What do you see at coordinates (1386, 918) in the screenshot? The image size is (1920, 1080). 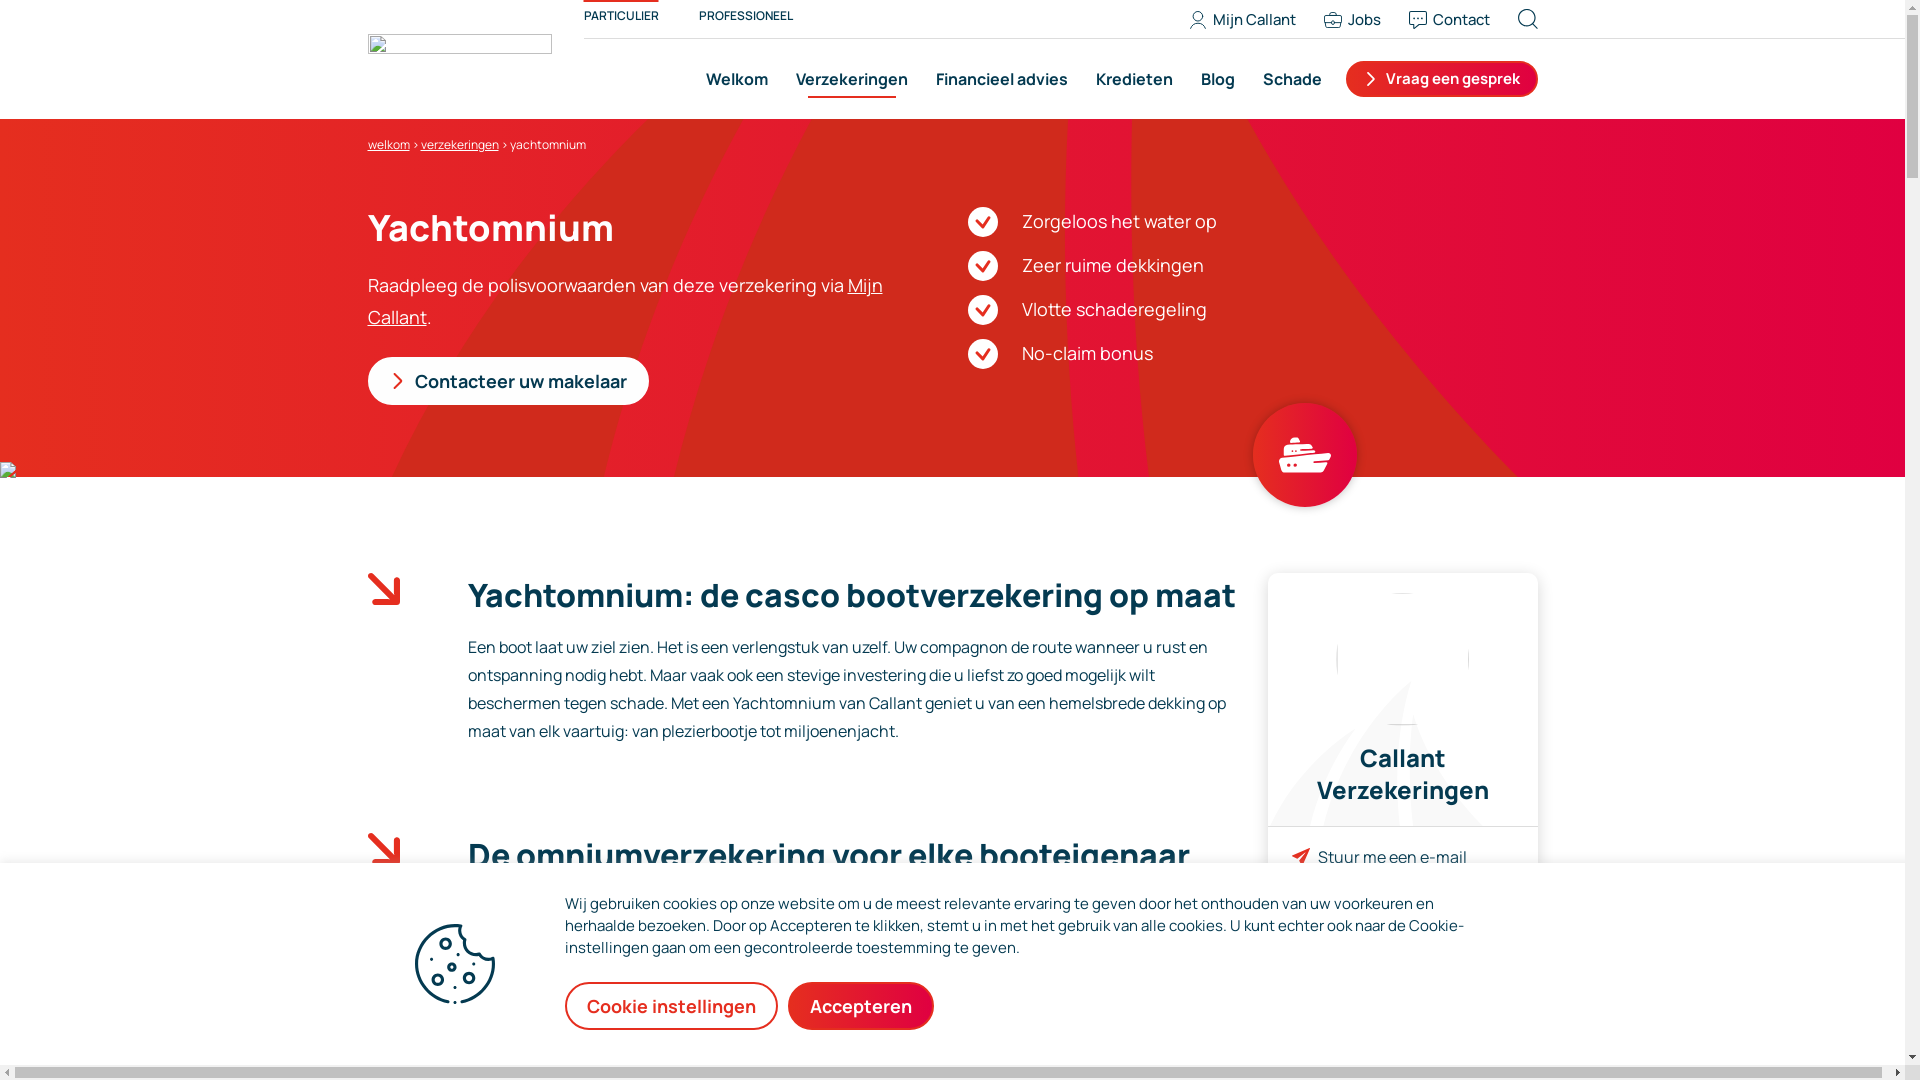 I see `+32(0) 50 34 33 23` at bounding box center [1386, 918].